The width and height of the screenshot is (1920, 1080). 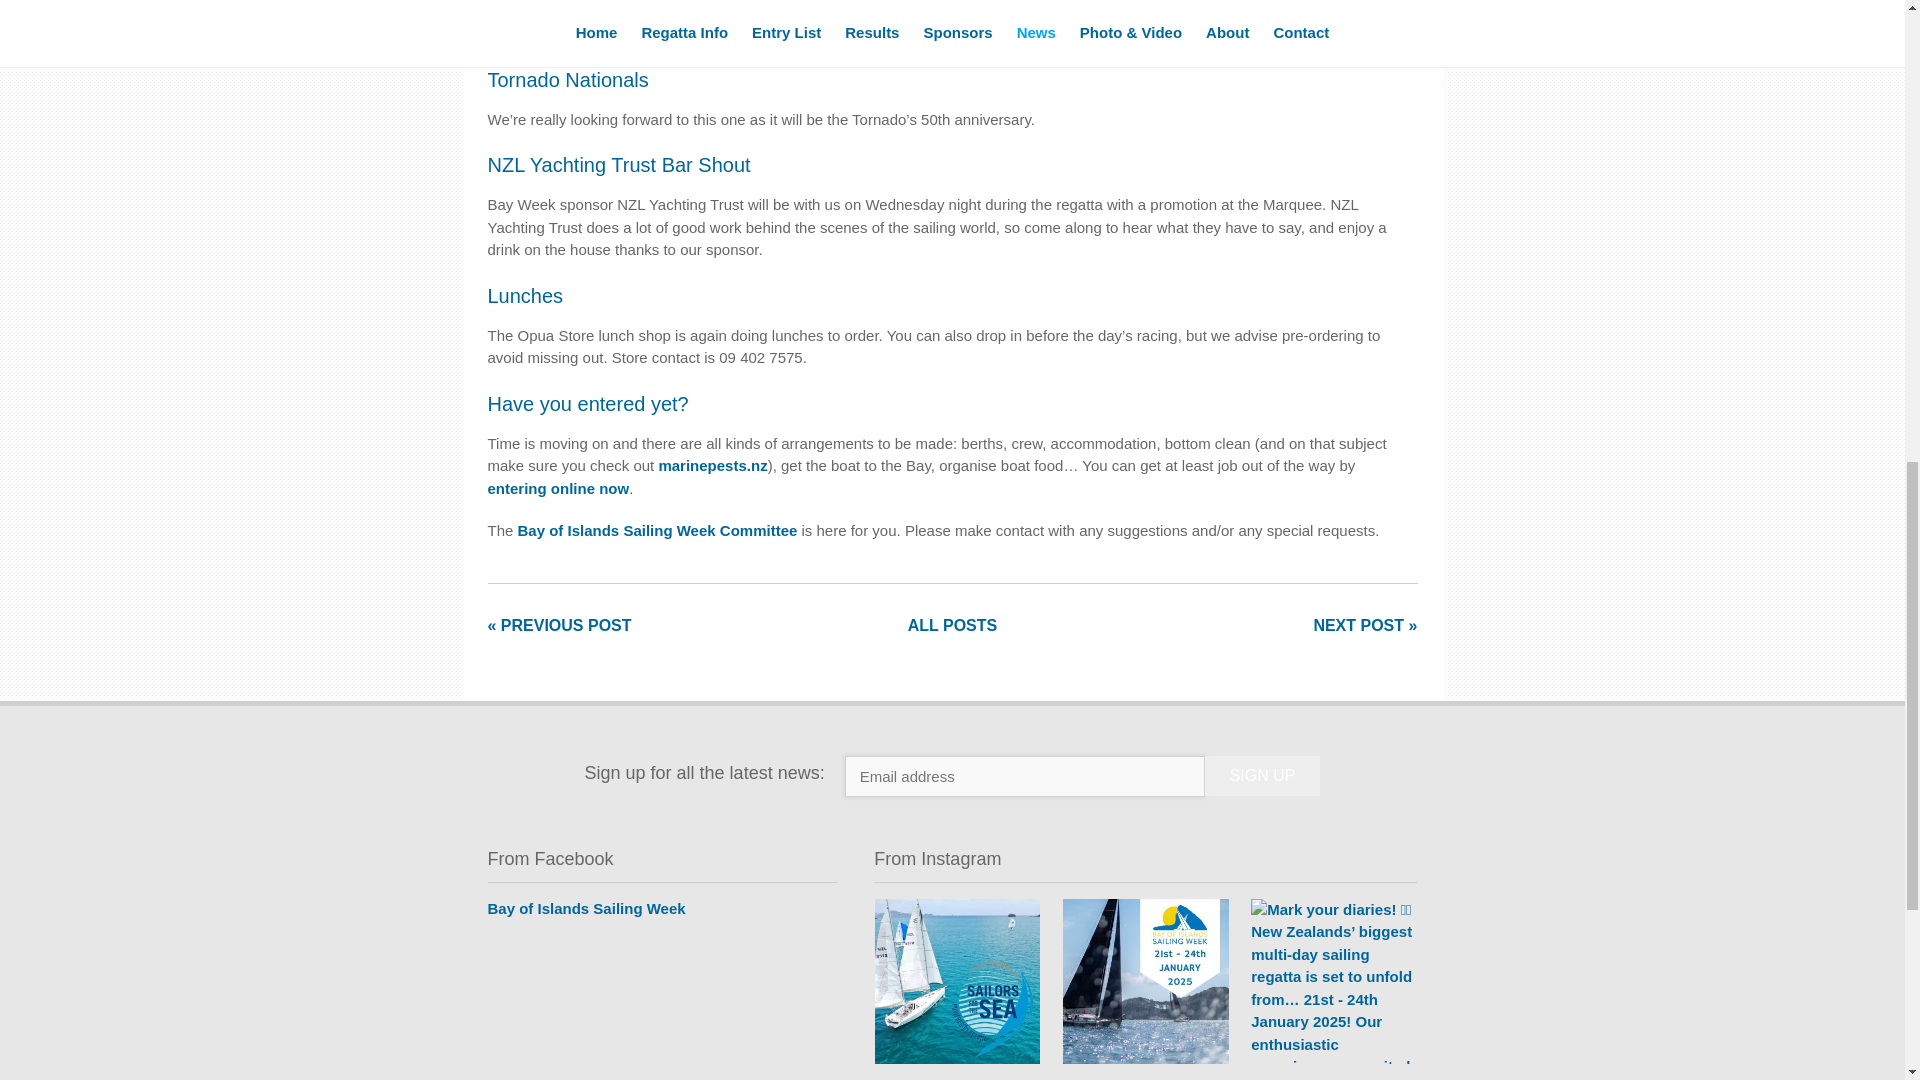 I want to click on Sign up, so click(x=1262, y=776).